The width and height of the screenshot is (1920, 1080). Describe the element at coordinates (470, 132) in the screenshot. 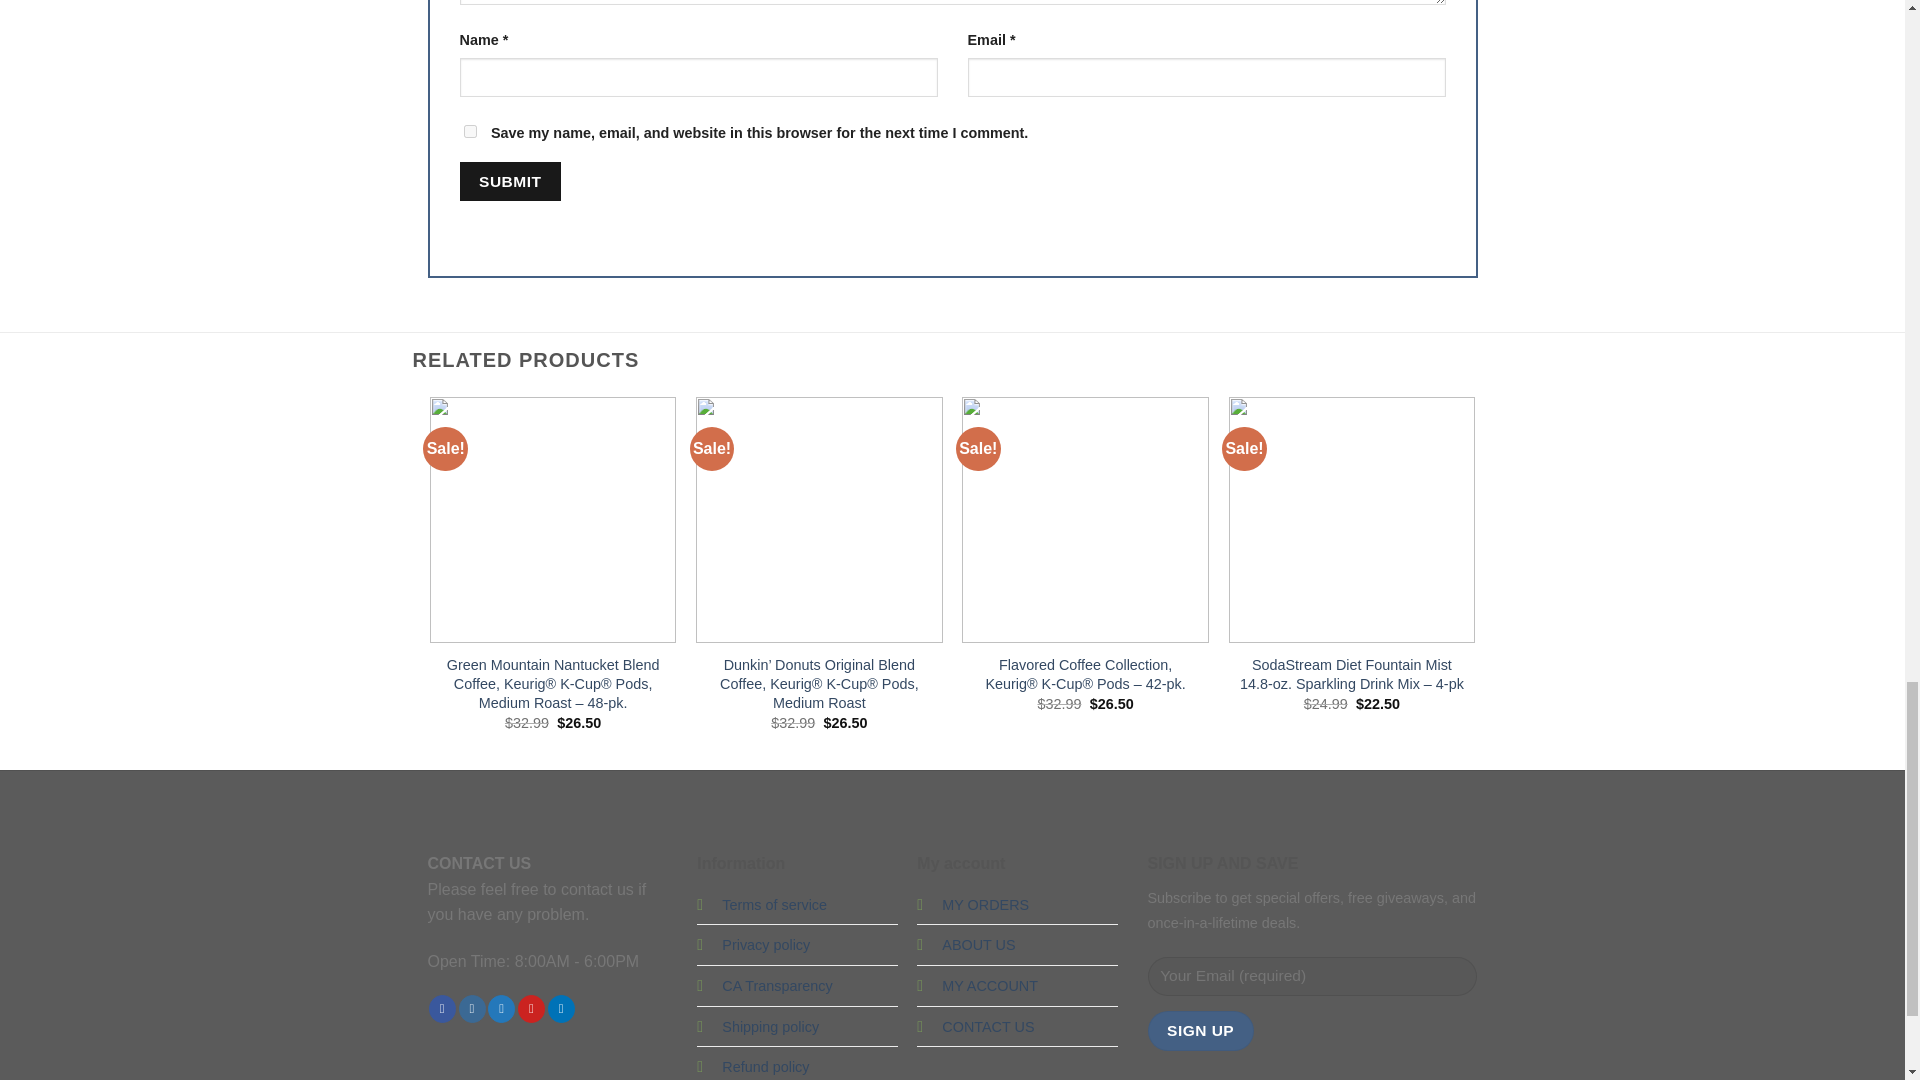

I see `yes` at that location.